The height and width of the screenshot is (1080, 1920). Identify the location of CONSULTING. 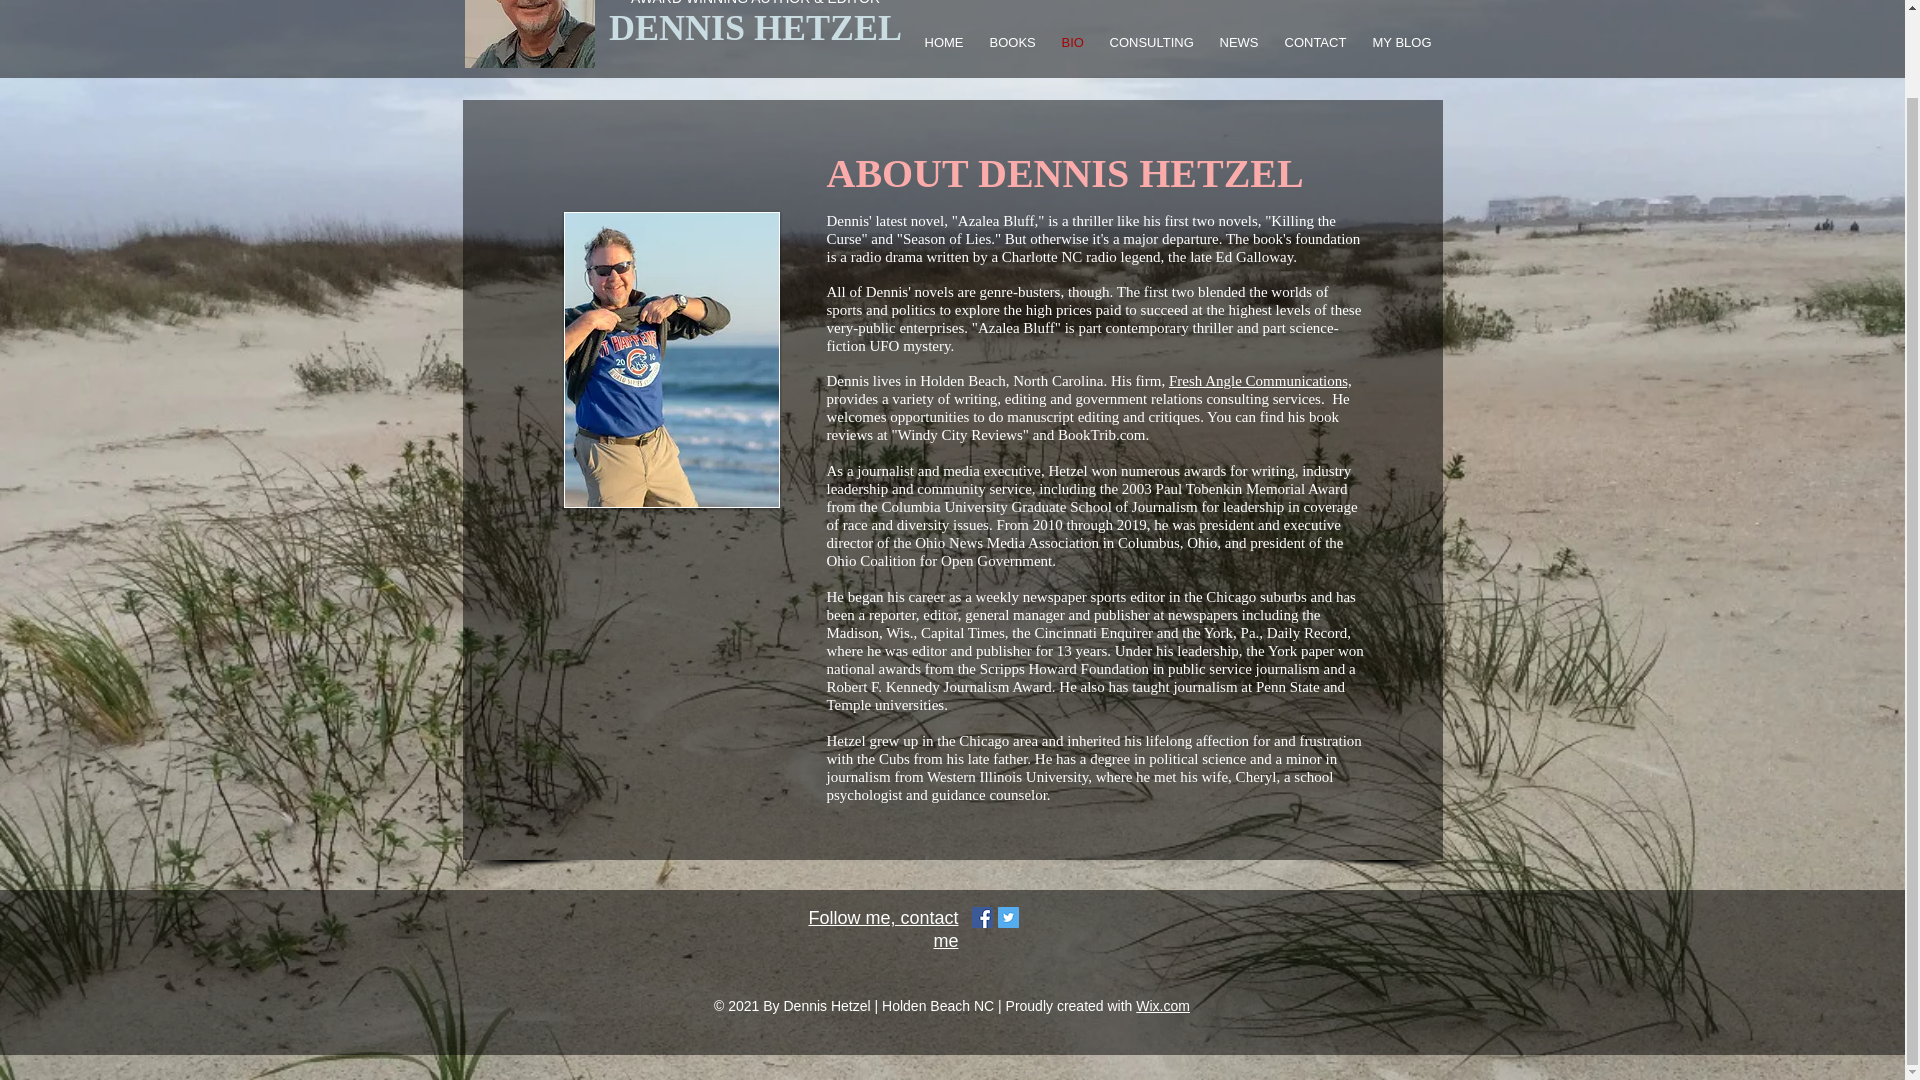
(1152, 42).